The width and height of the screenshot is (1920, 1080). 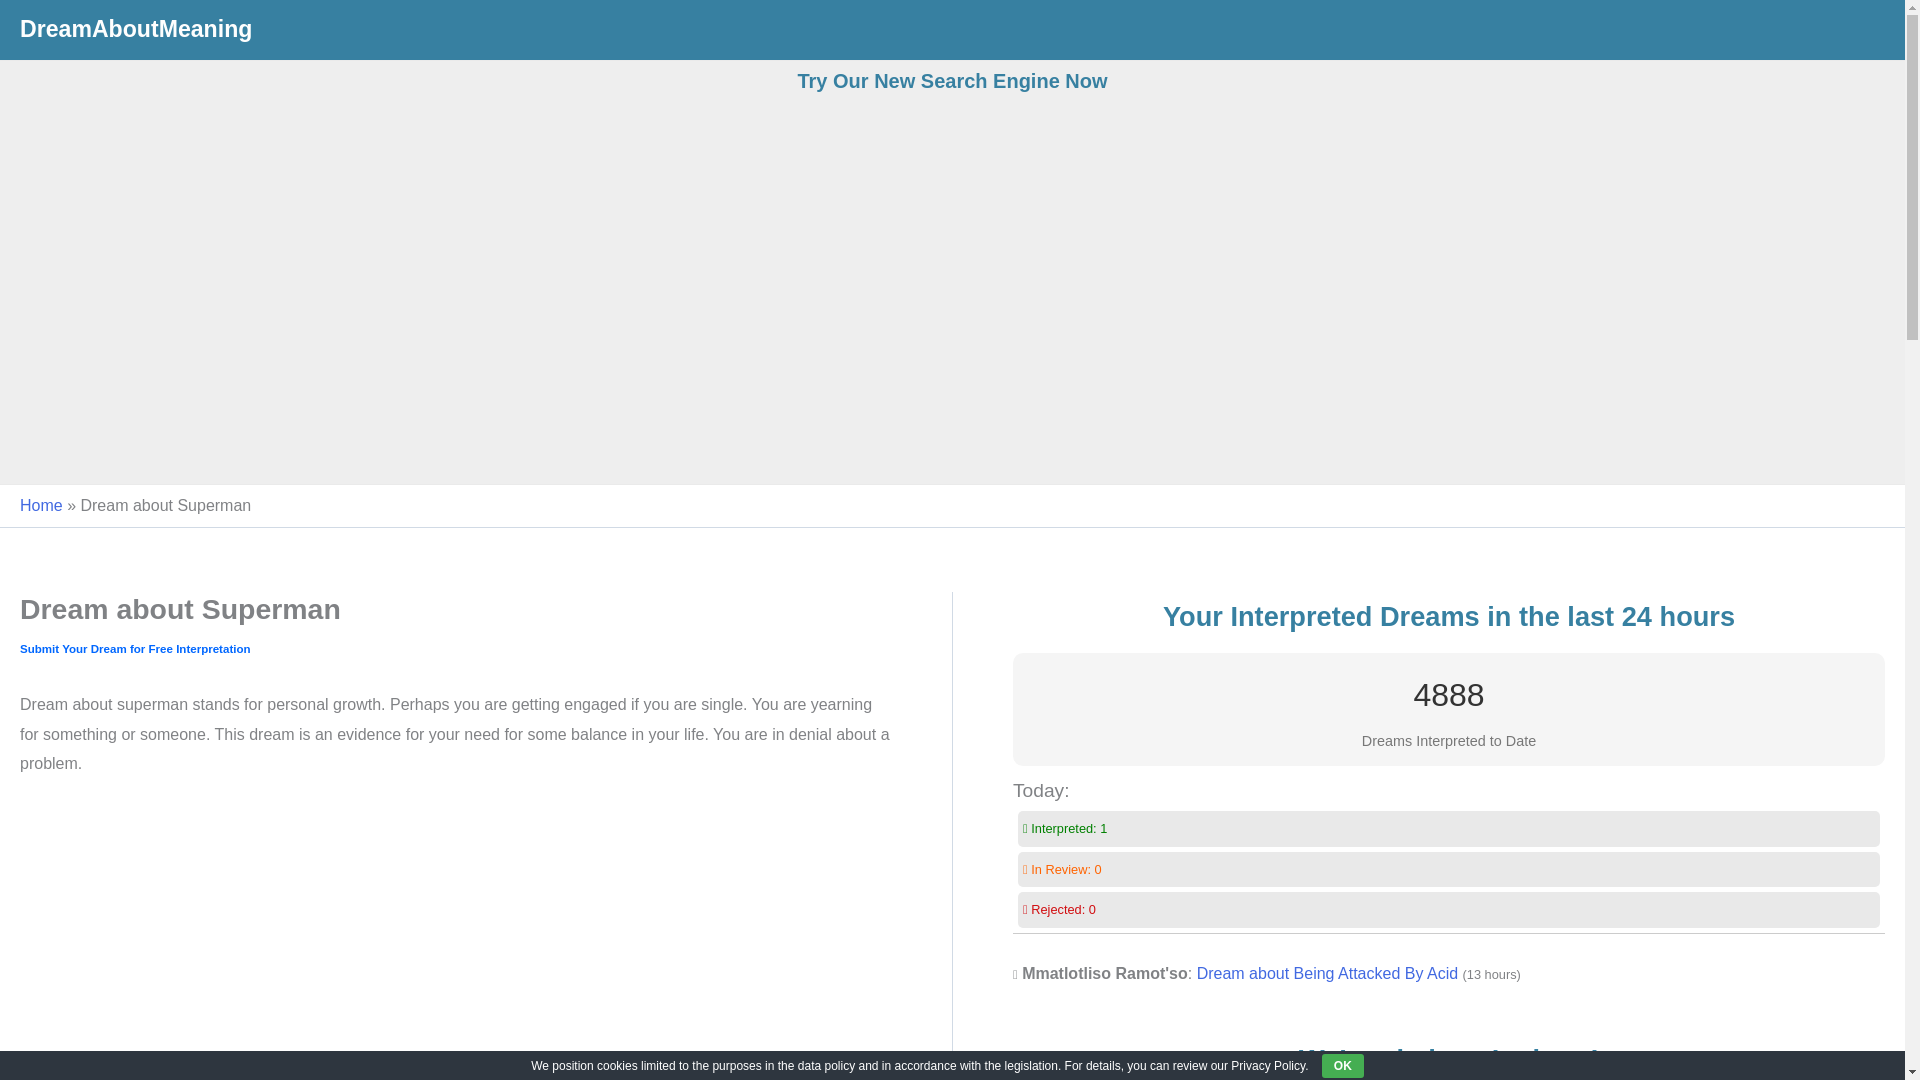 I want to click on Home, so click(x=41, y=505).